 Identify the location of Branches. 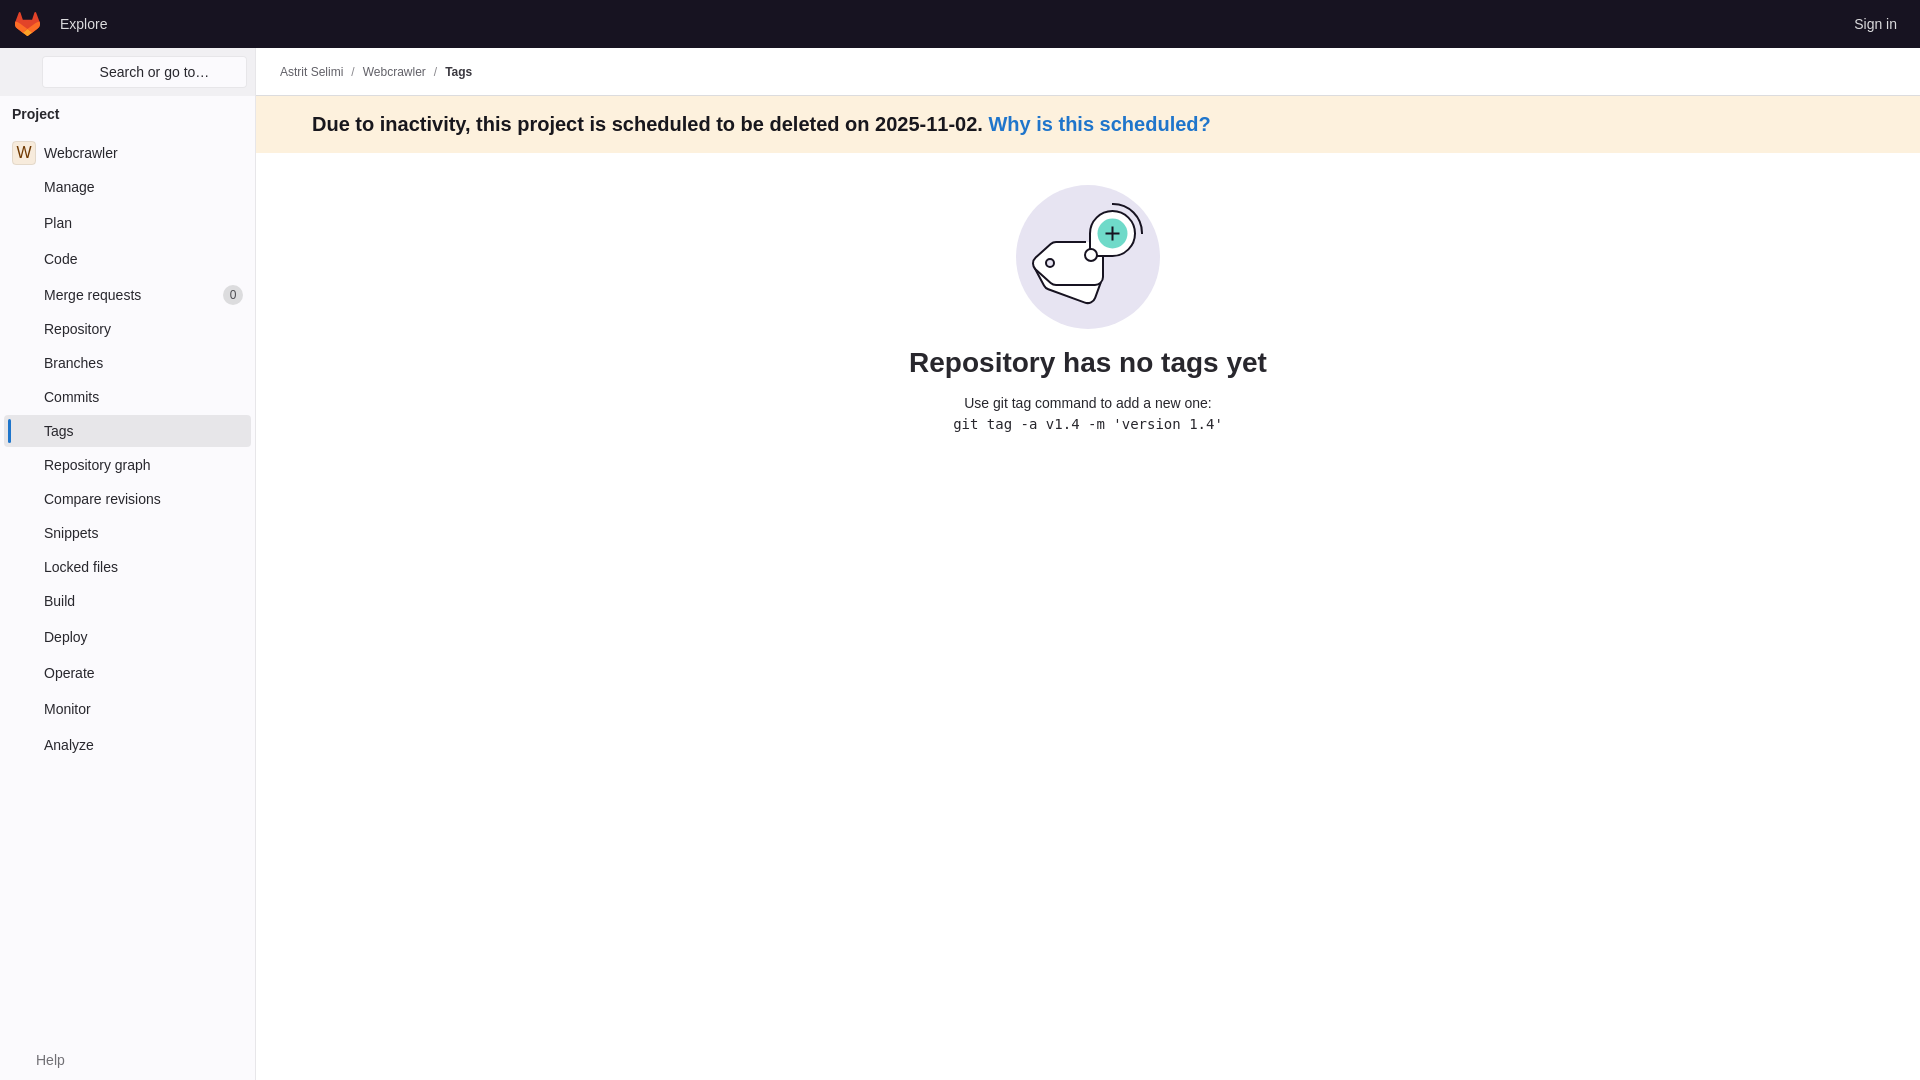
(127, 362).